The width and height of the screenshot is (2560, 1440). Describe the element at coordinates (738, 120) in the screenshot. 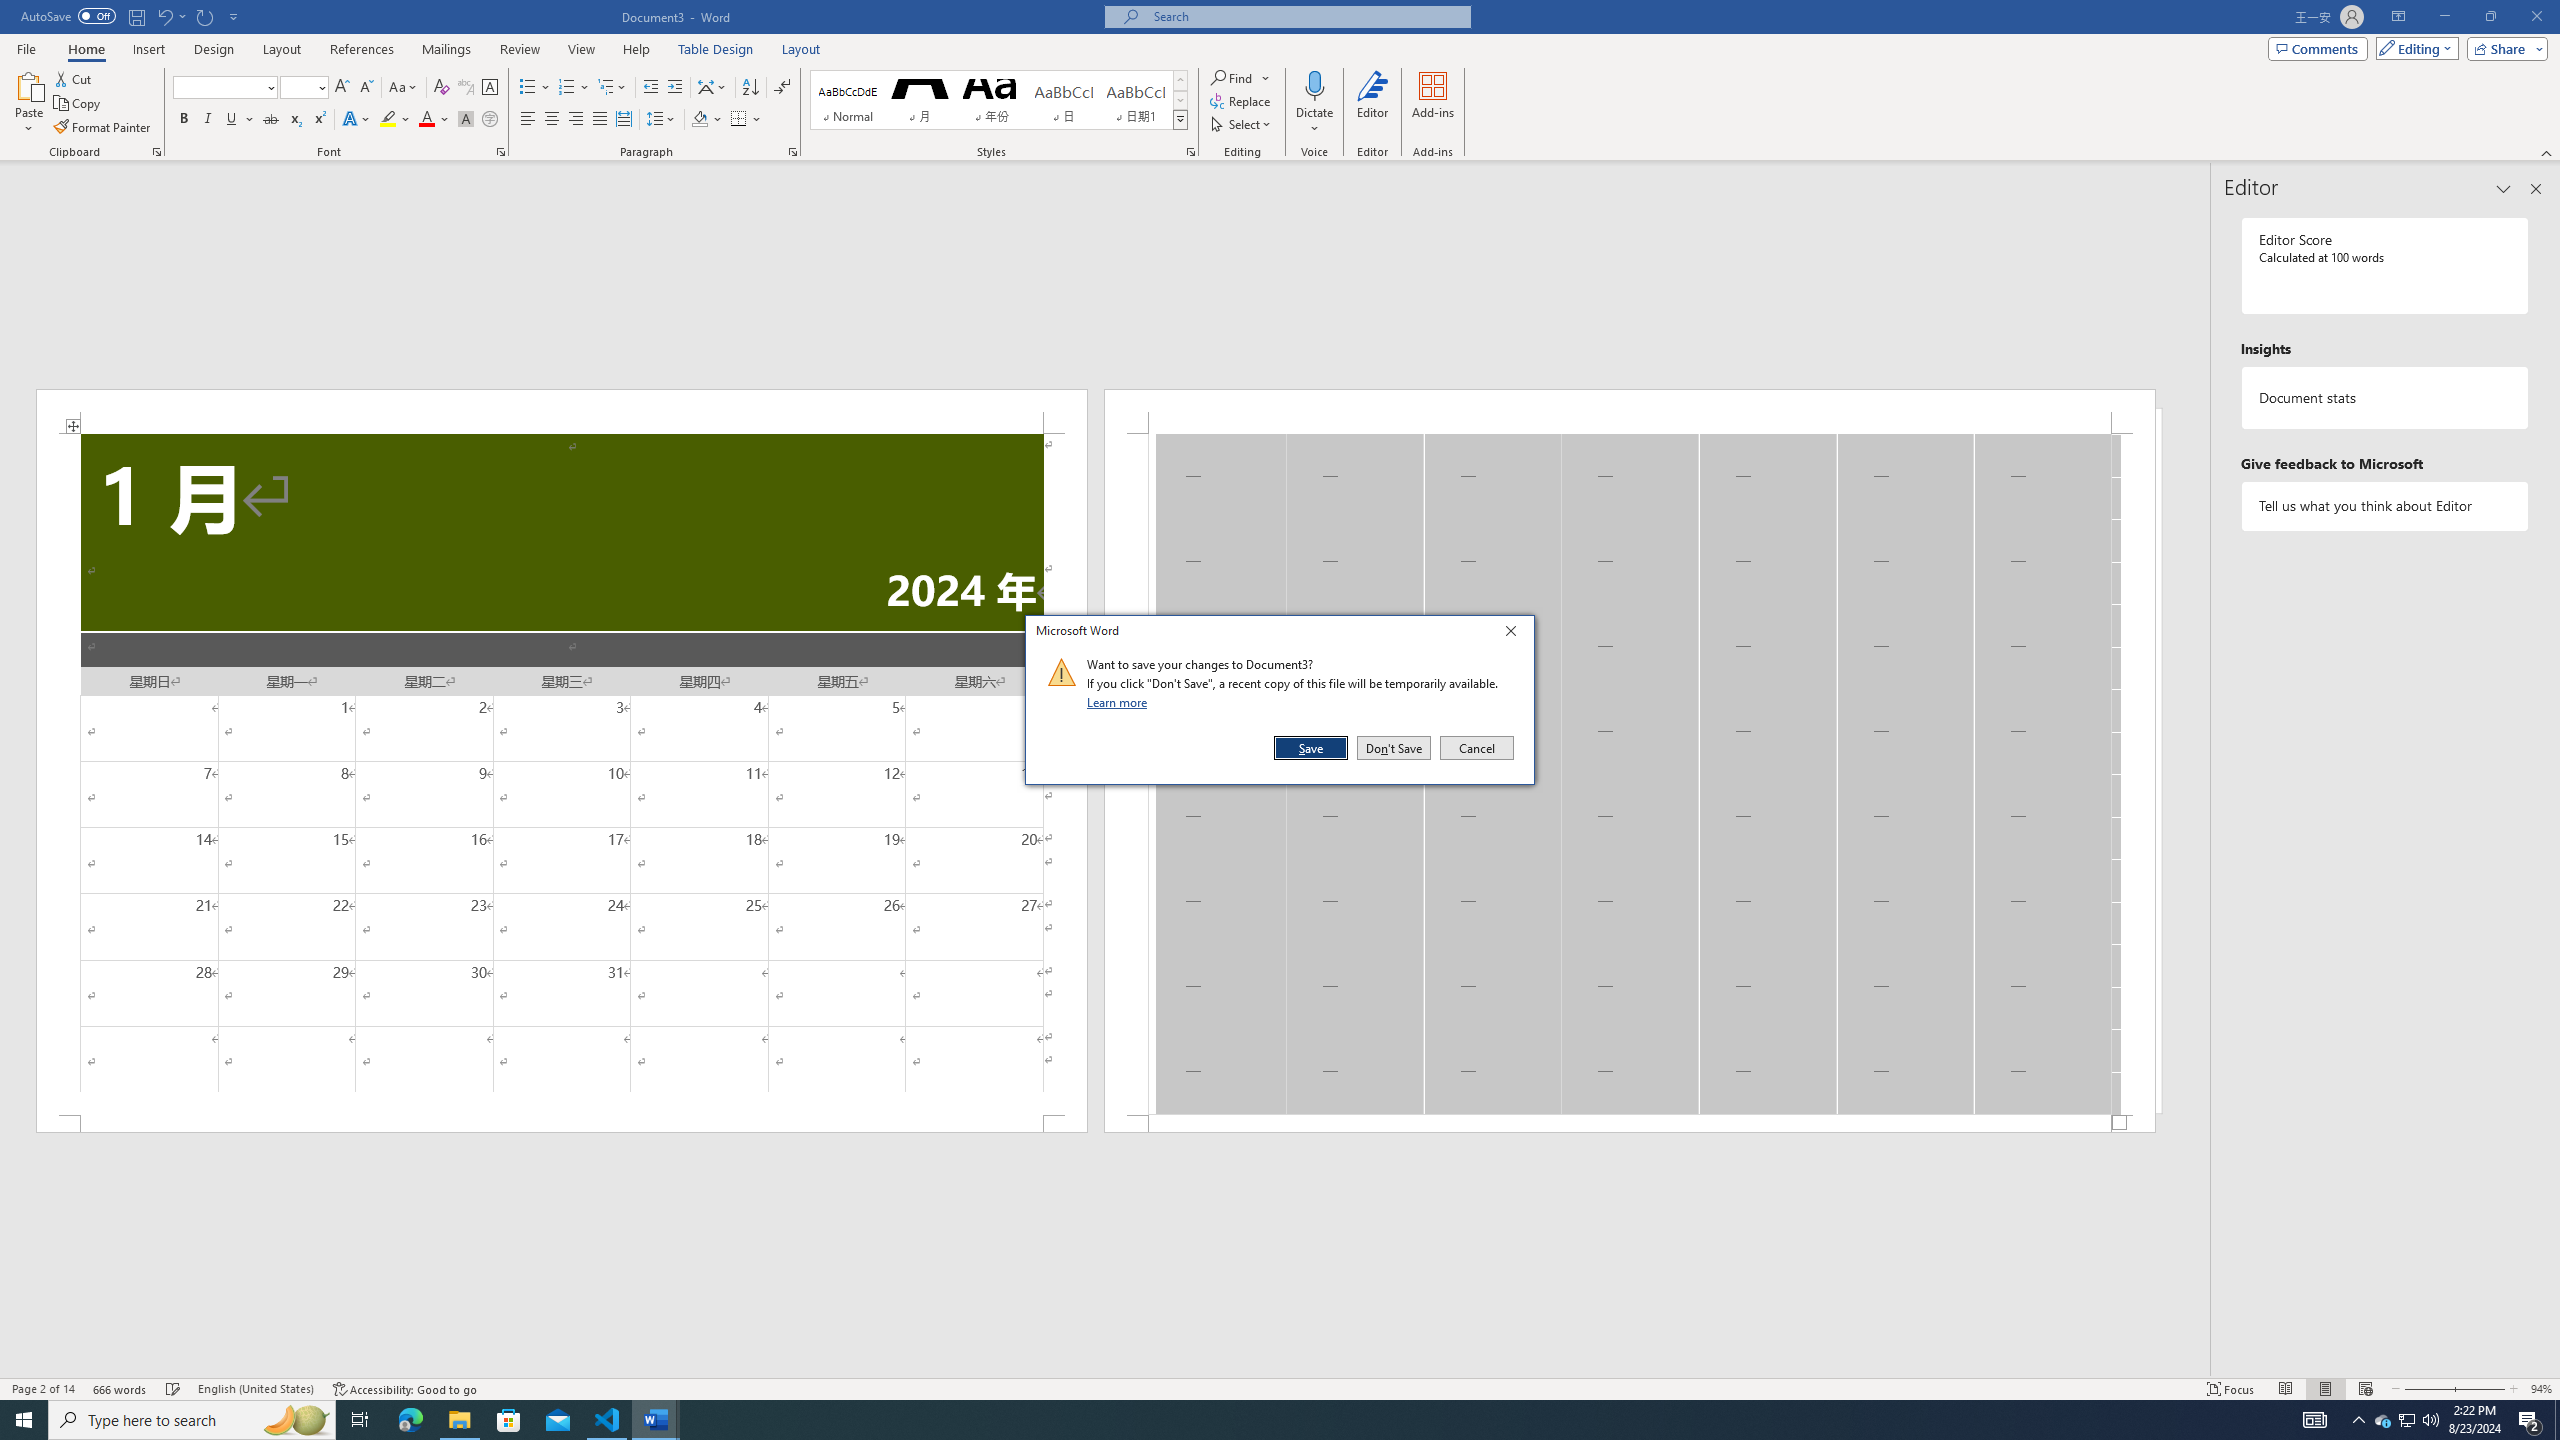

I see `Borders` at that location.